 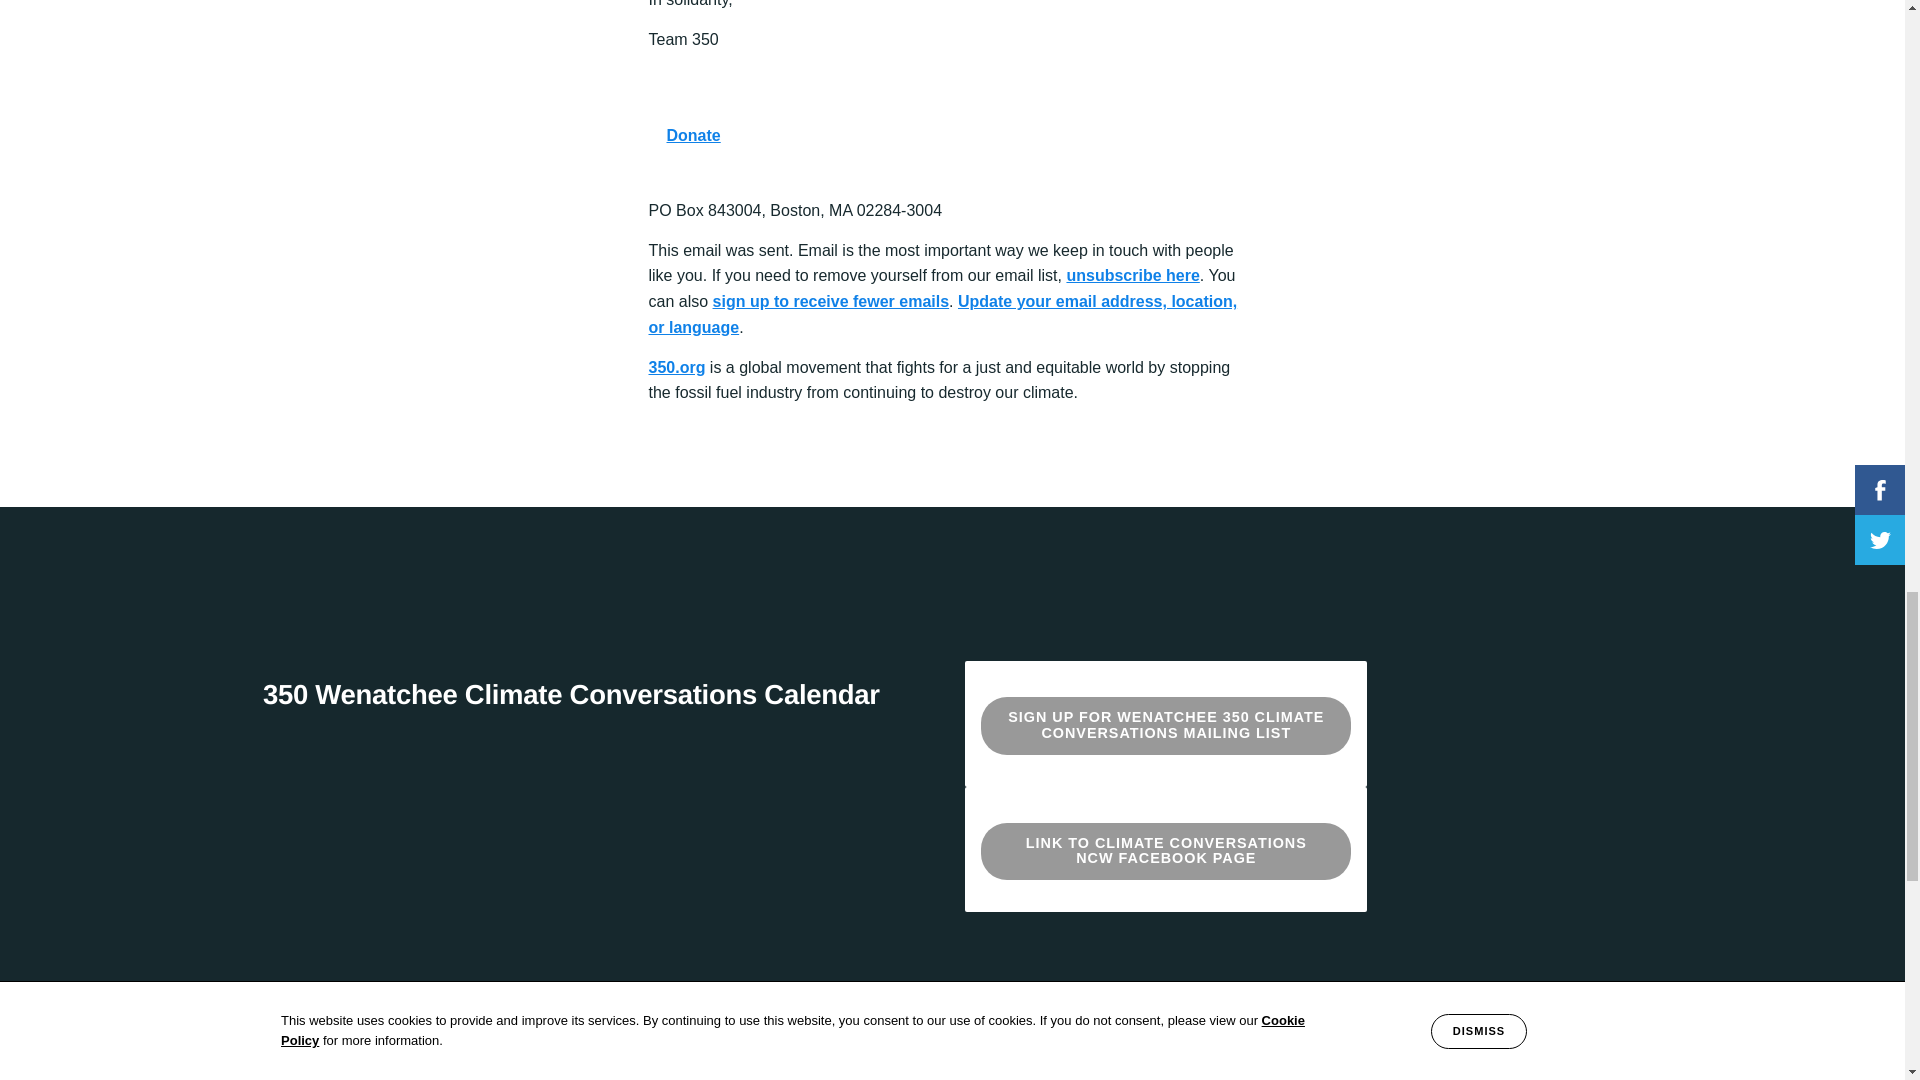 What do you see at coordinates (1132, 275) in the screenshot?
I see `unsubscribe here` at bounding box center [1132, 275].